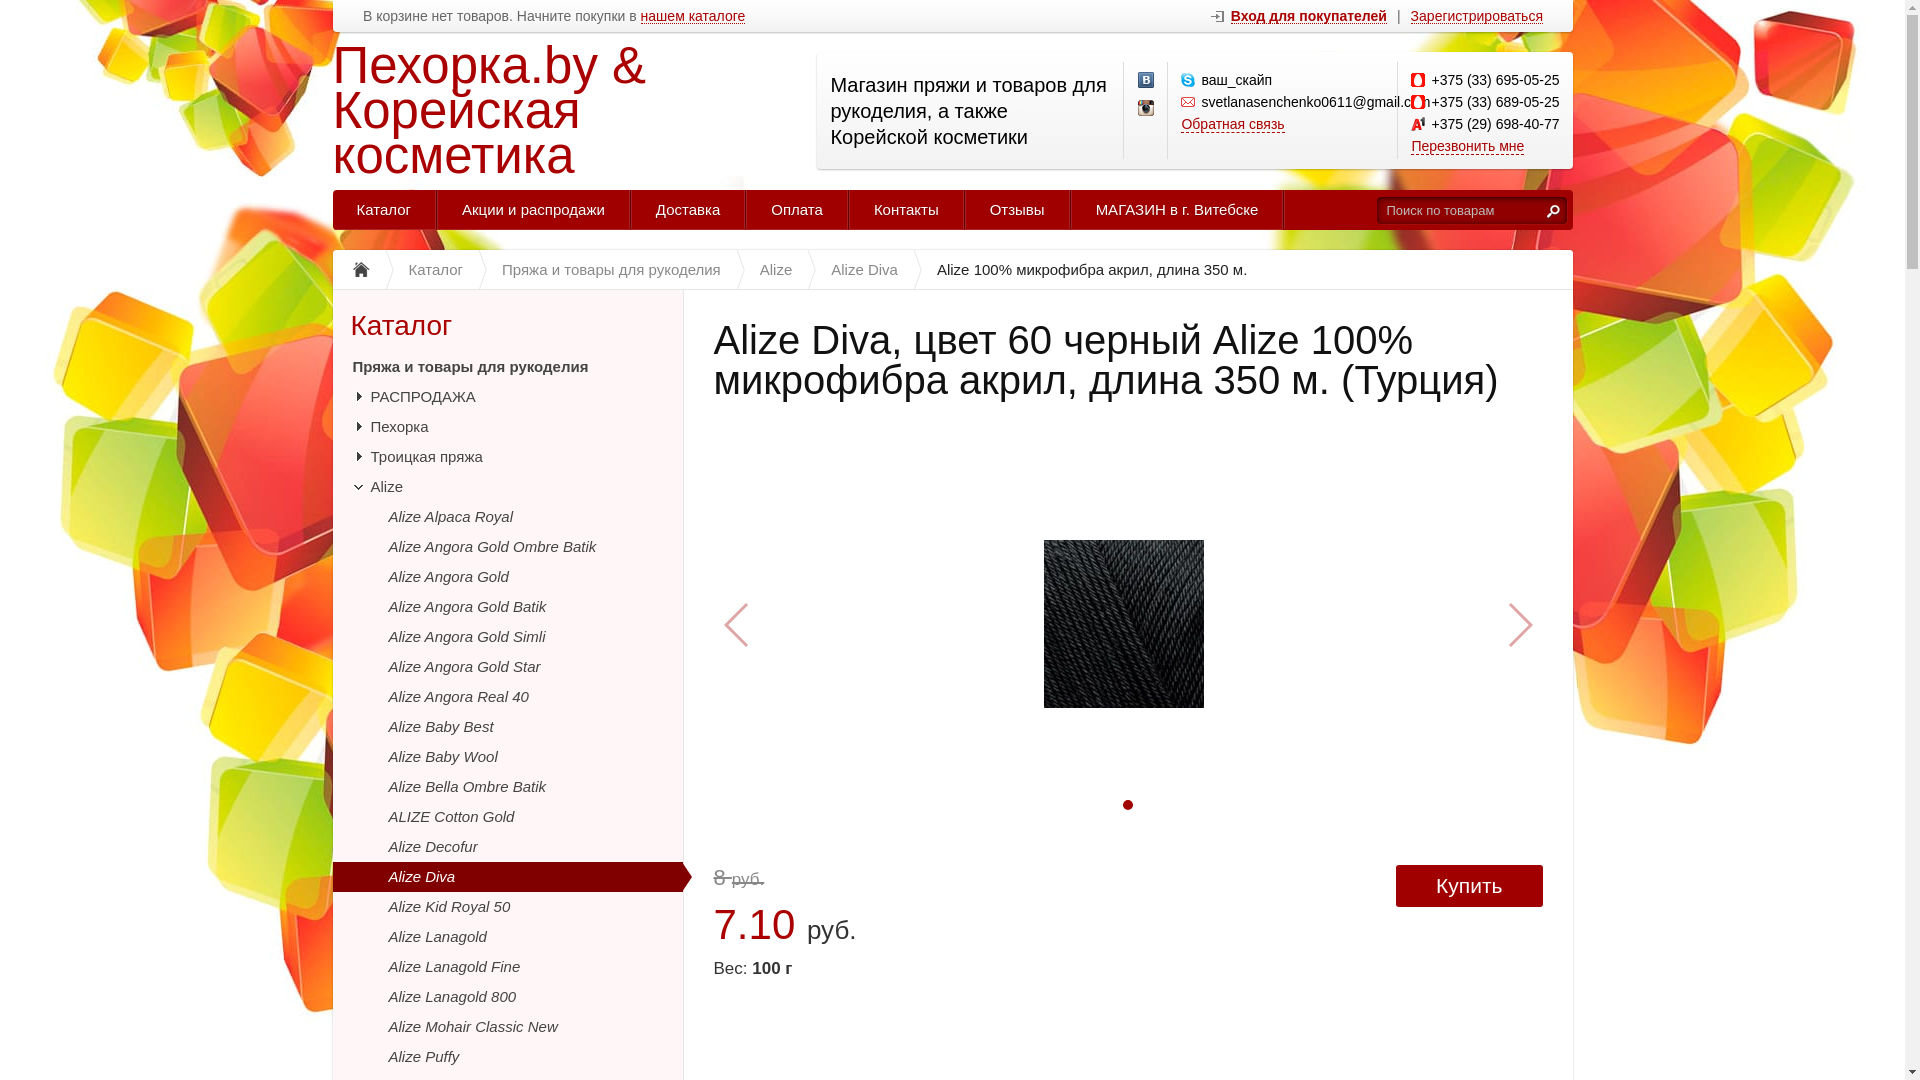  Describe the element at coordinates (507, 787) in the screenshot. I see `Alize Bella Ombre Batik` at that location.